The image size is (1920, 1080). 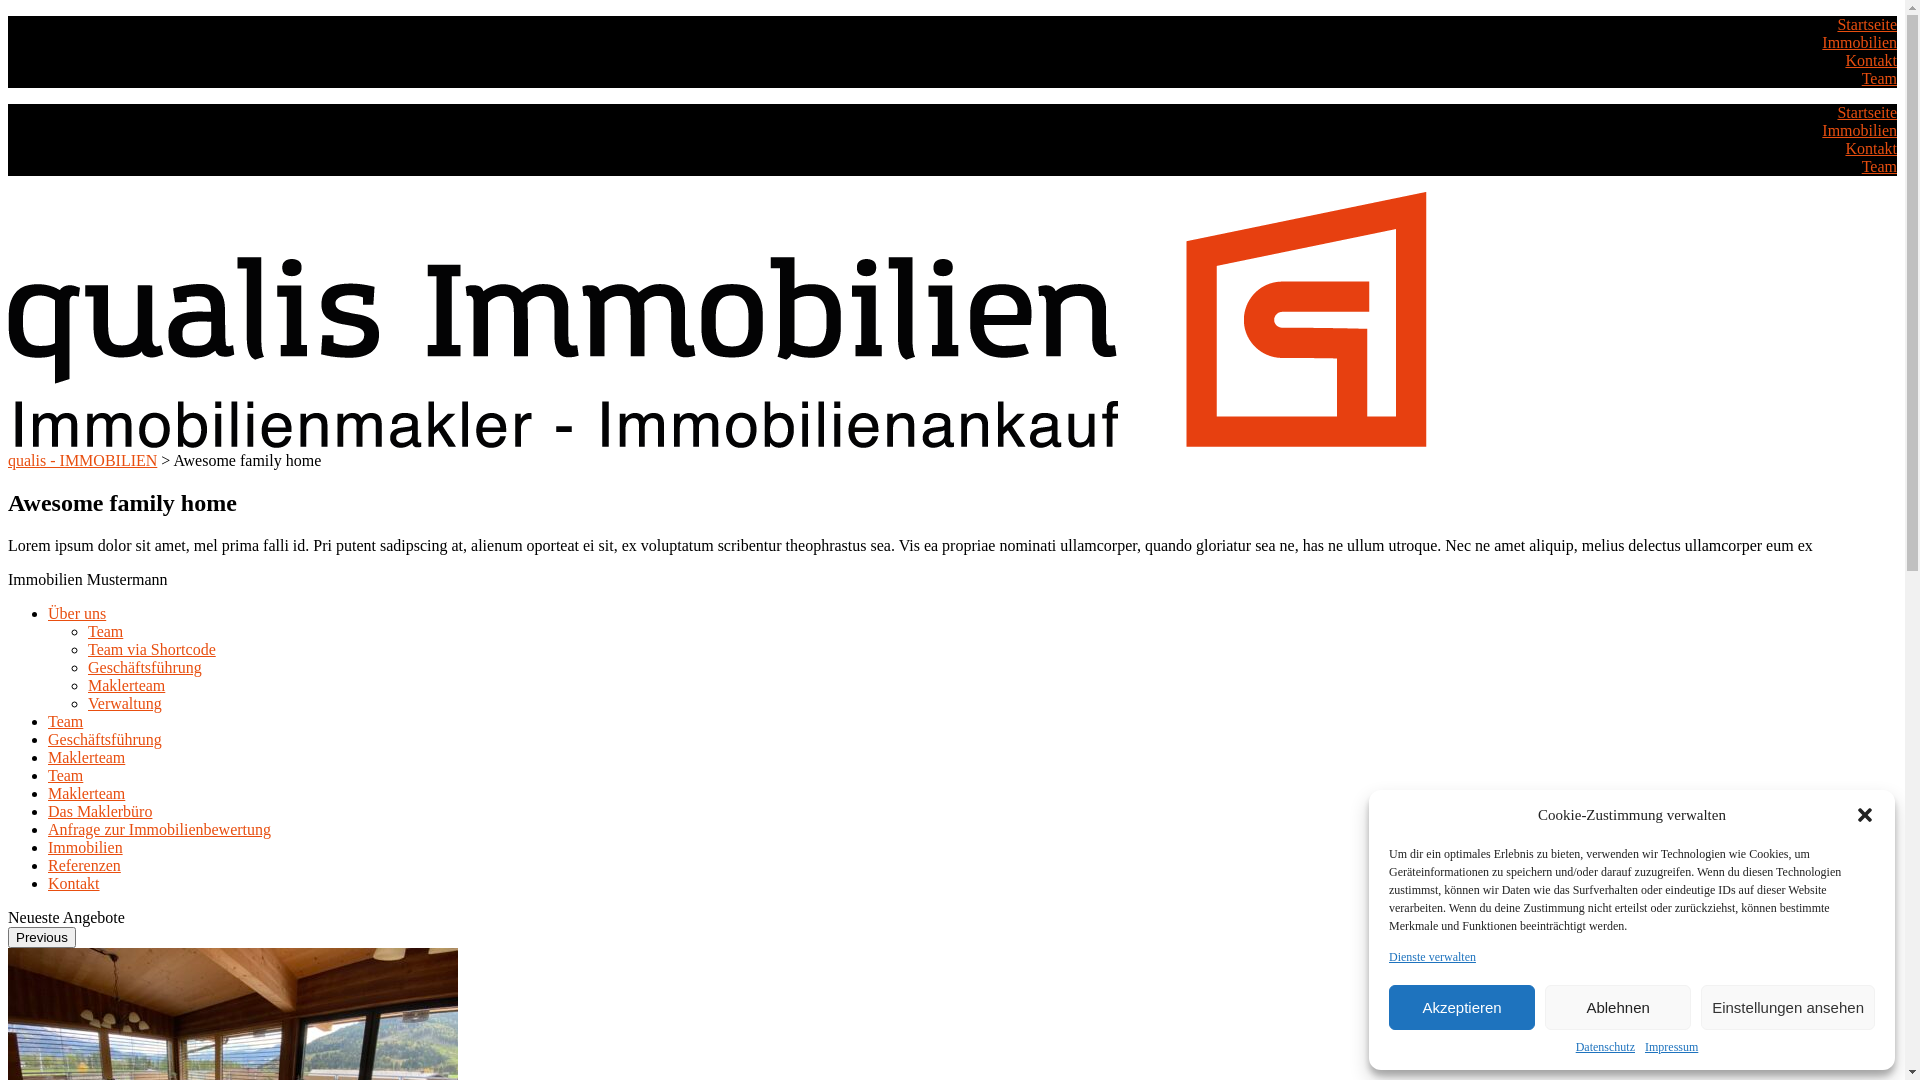 I want to click on Startseite, so click(x=1867, y=24).